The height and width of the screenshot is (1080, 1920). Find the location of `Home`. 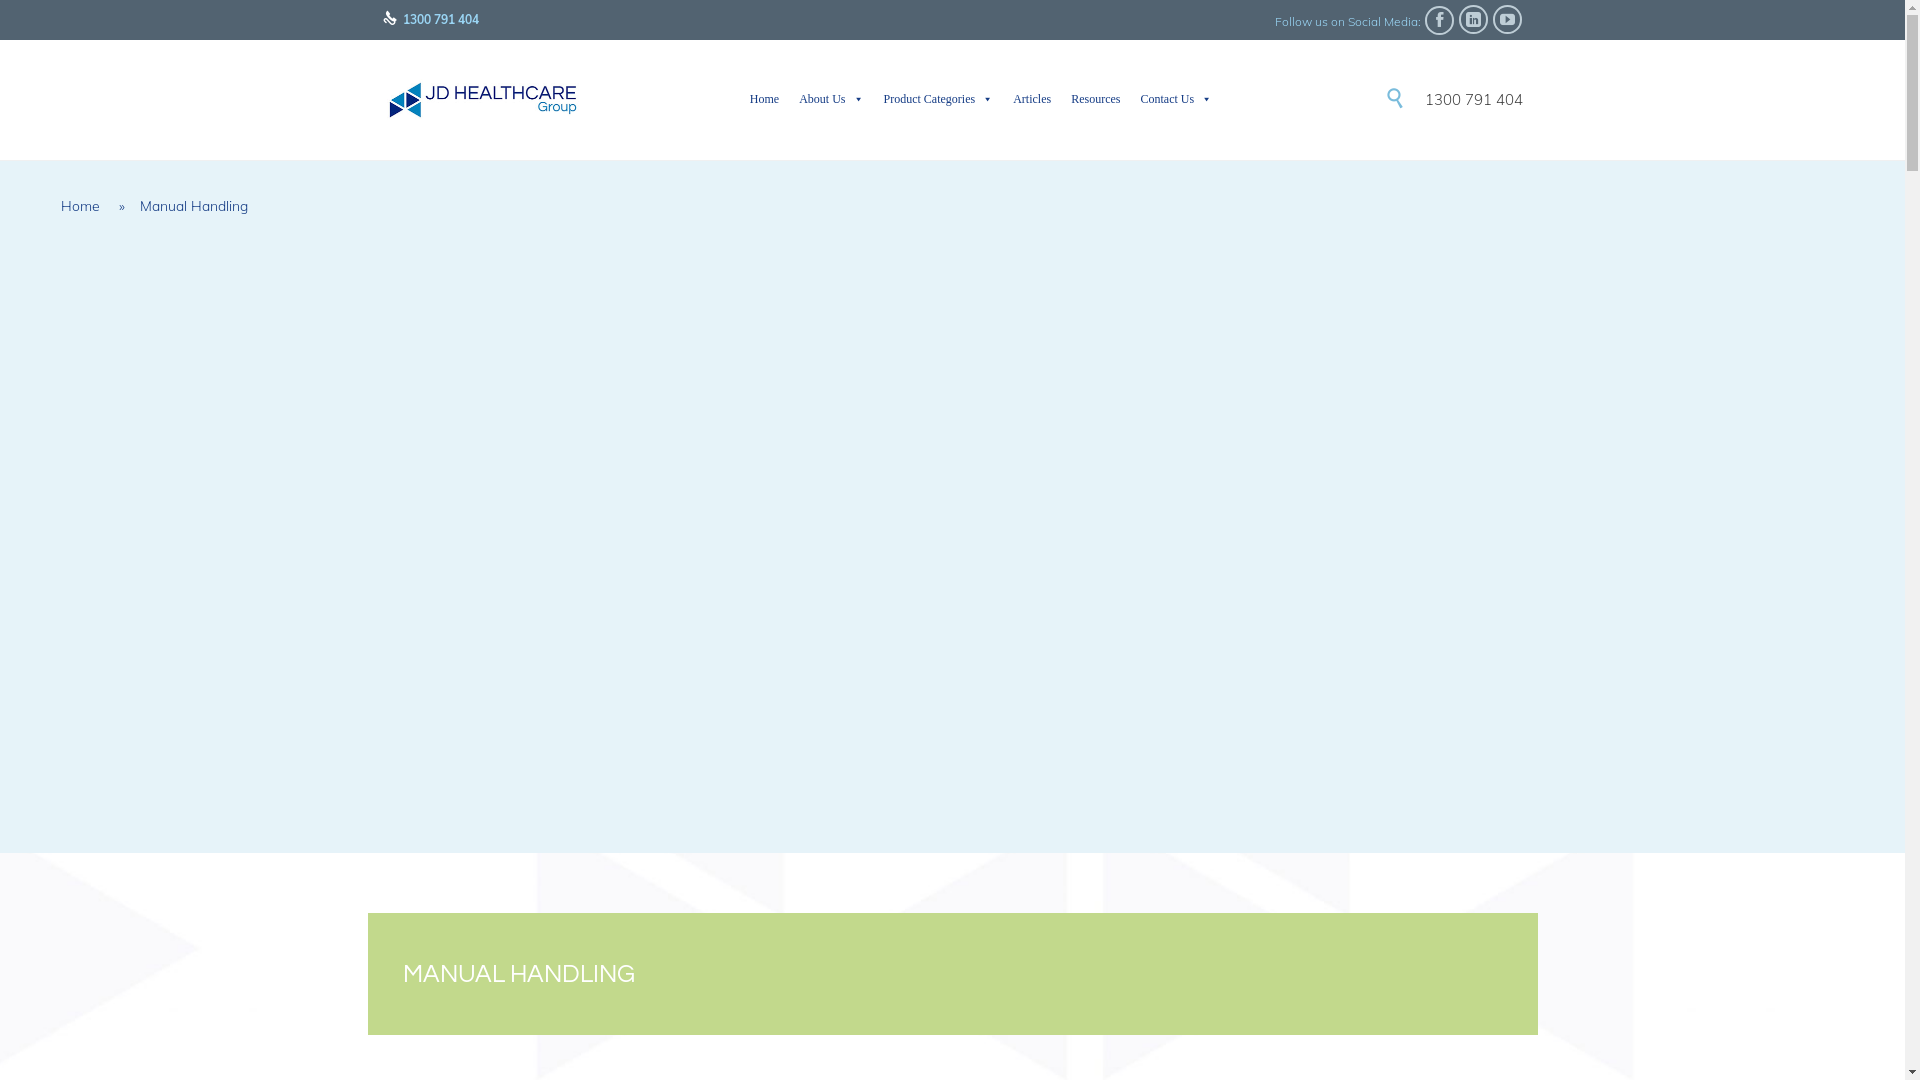

Home is located at coordinates (80, 206).